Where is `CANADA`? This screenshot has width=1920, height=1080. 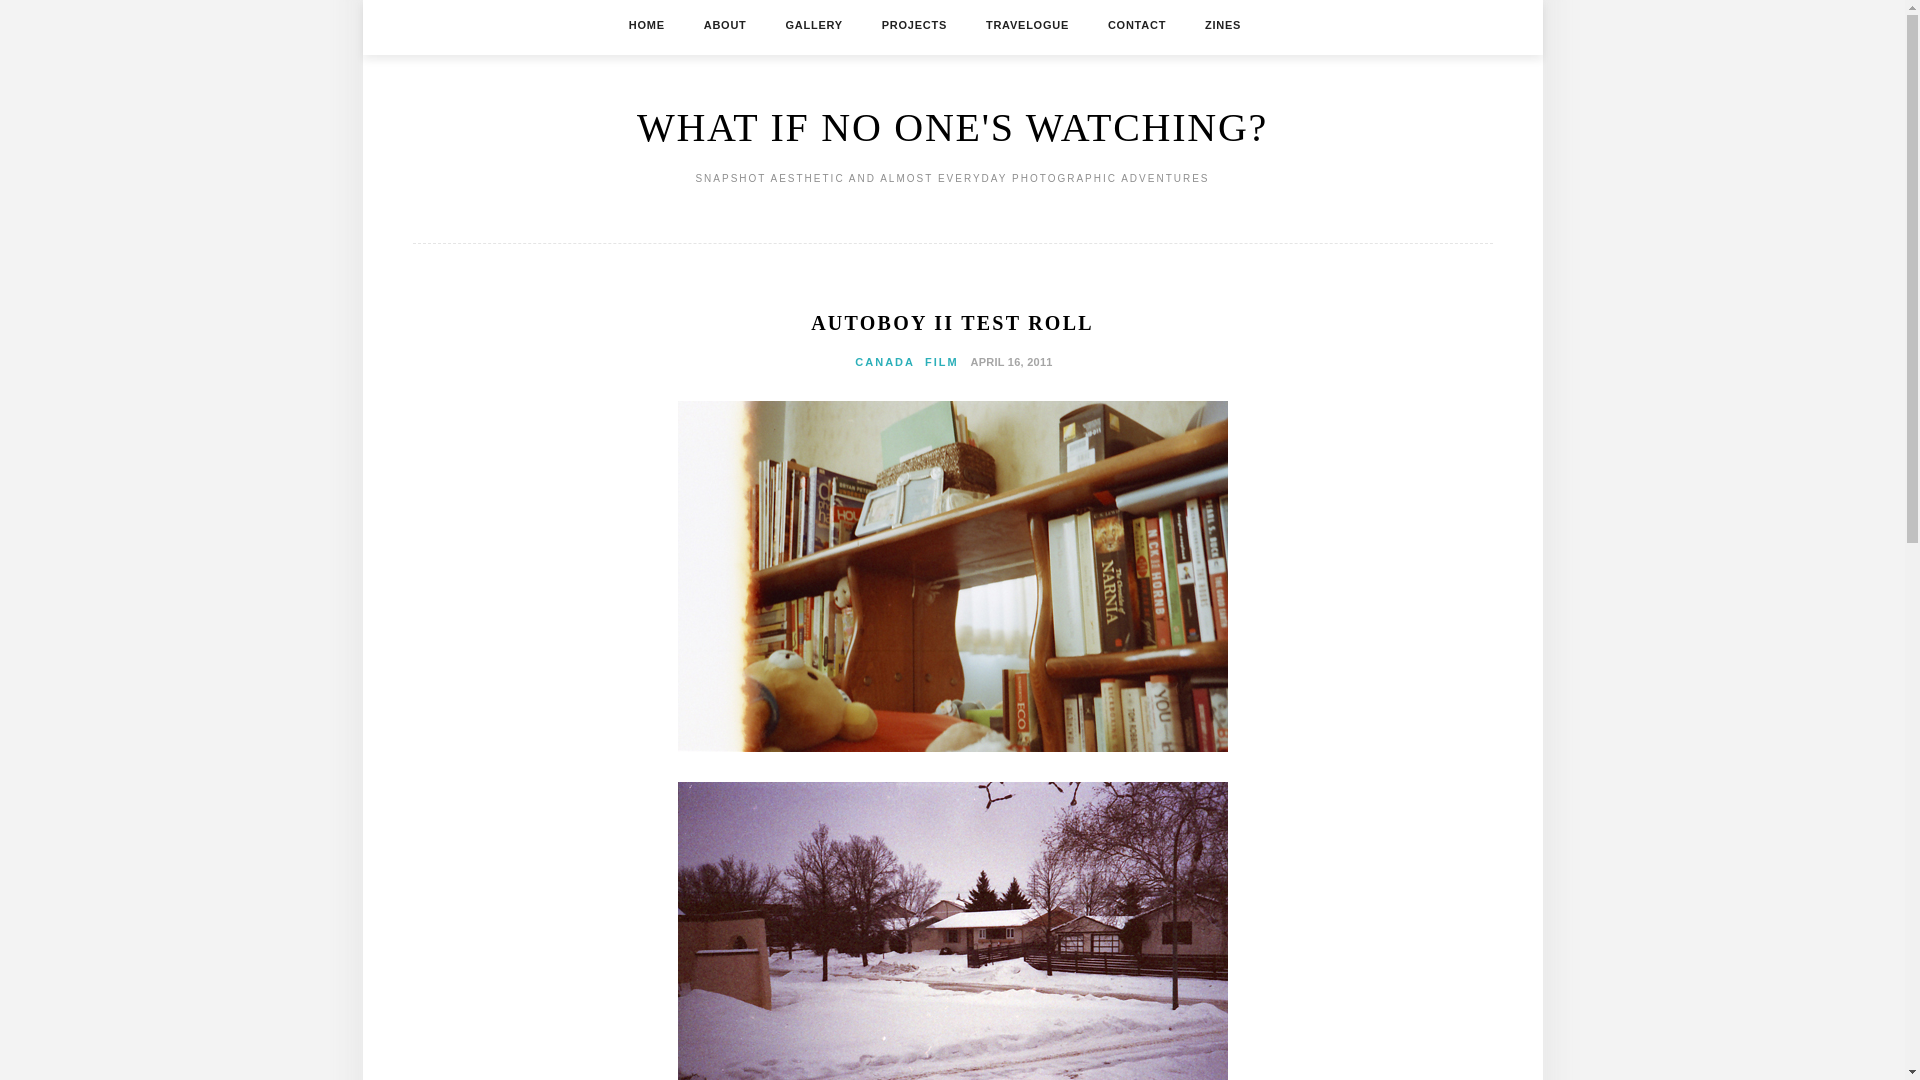 CANADA is located at coordinates (884, 362).